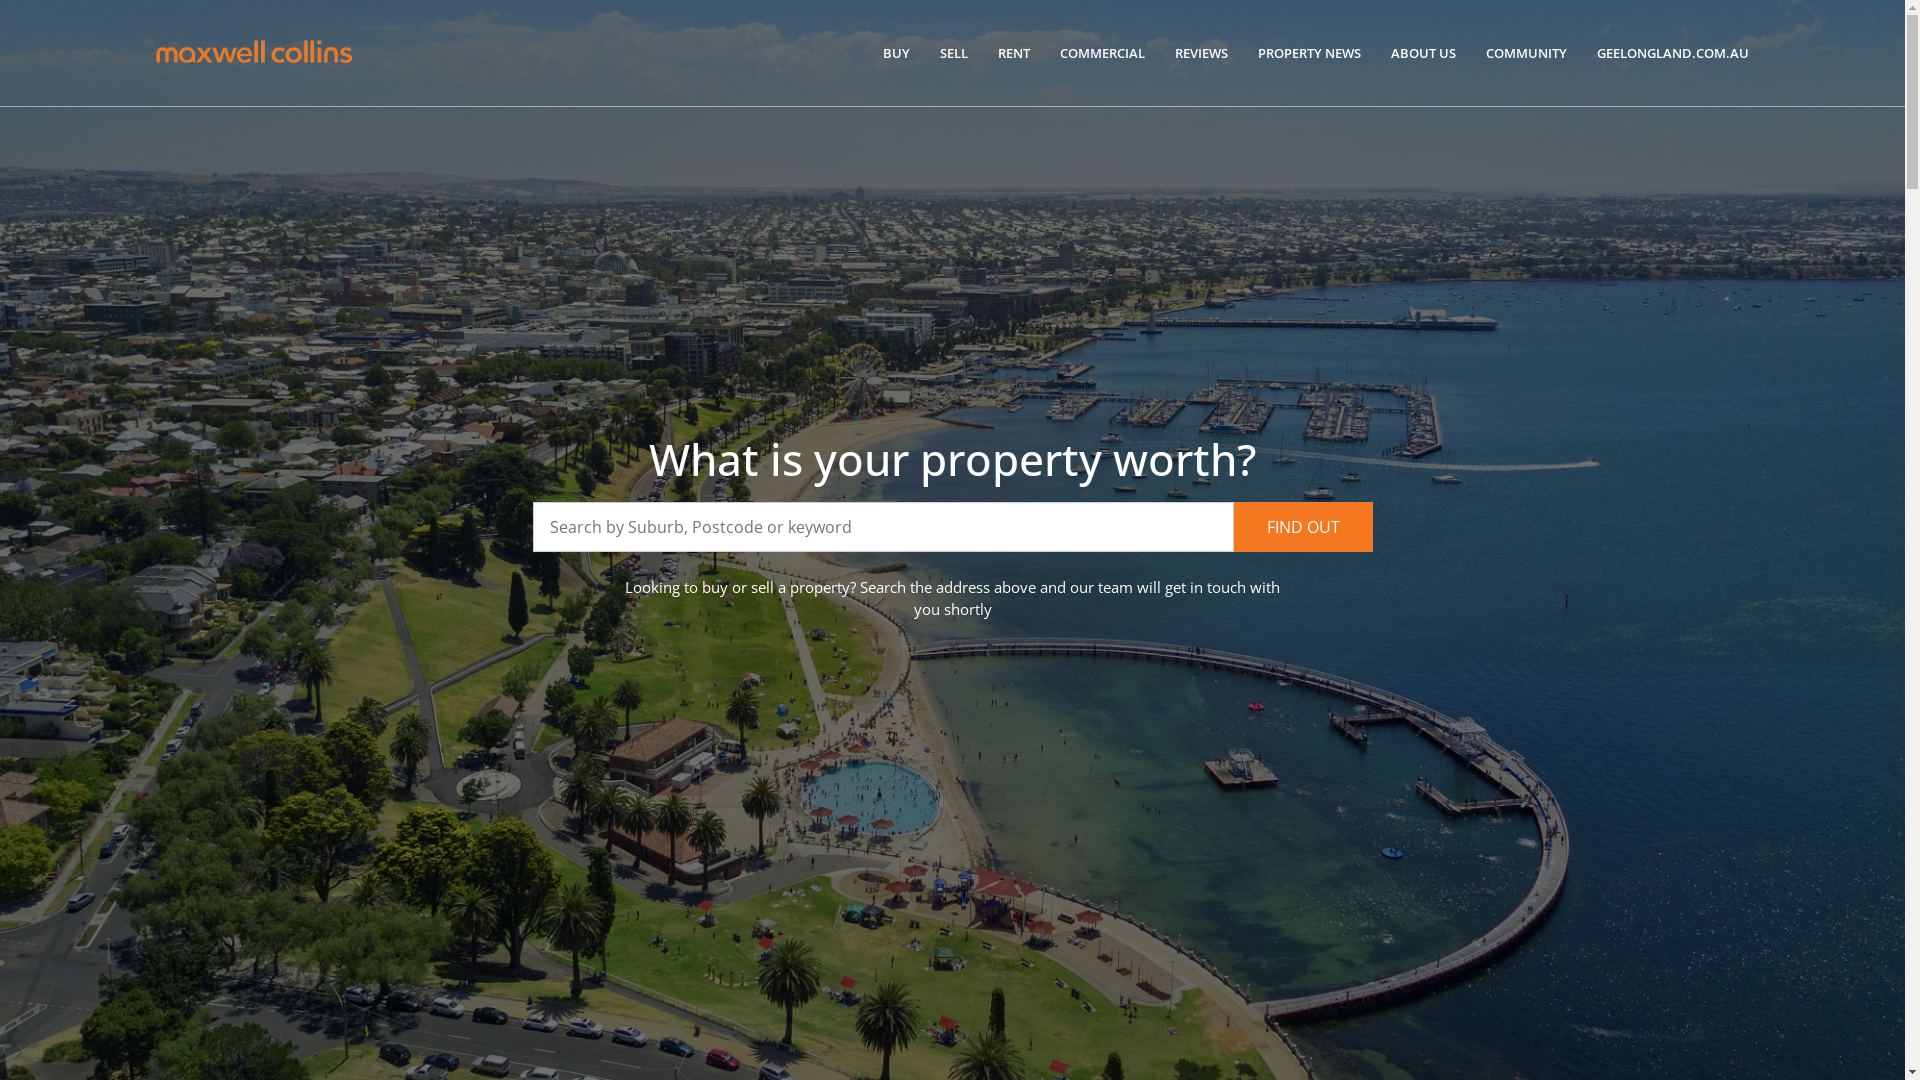 The image size is (1920, 1080). I want to click on SELL, so click(954, 53).